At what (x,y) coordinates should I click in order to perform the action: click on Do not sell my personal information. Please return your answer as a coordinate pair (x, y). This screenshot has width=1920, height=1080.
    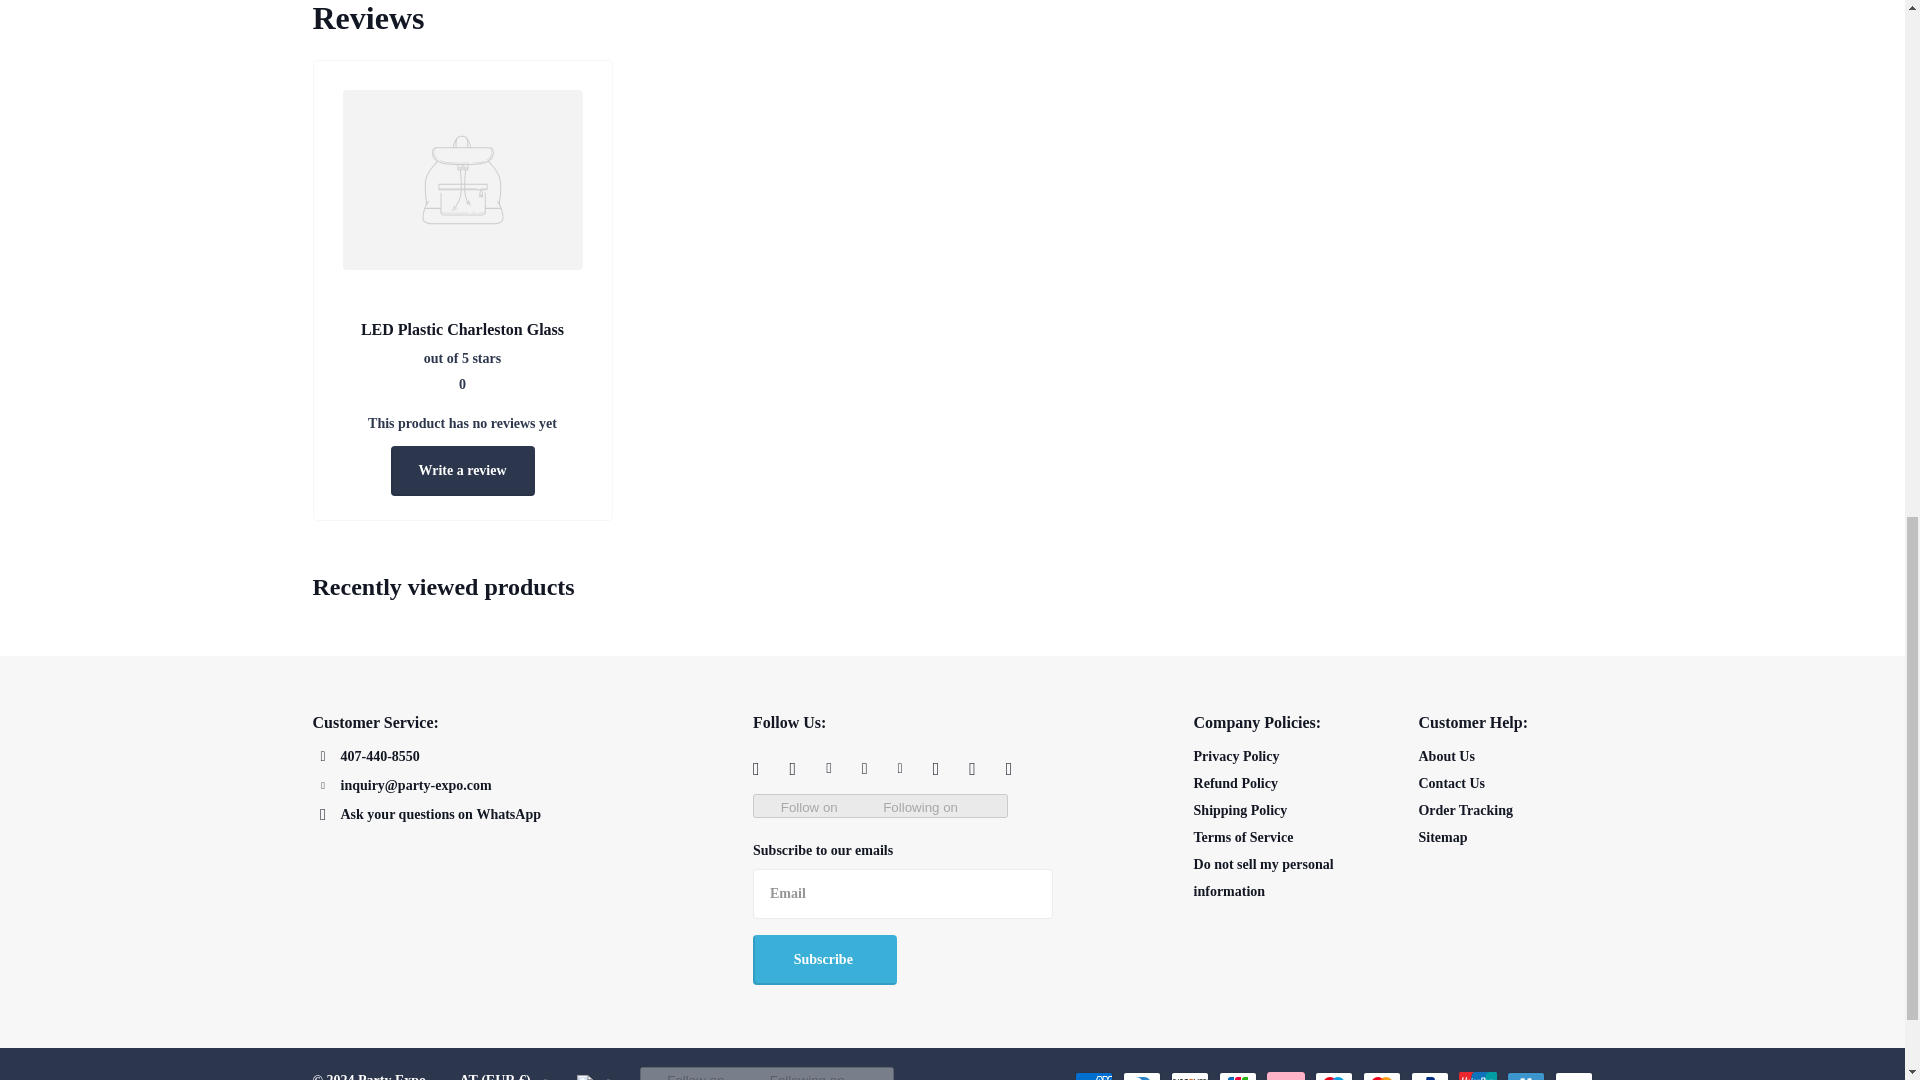
    Looking at the image, I should click on (1264, 878).